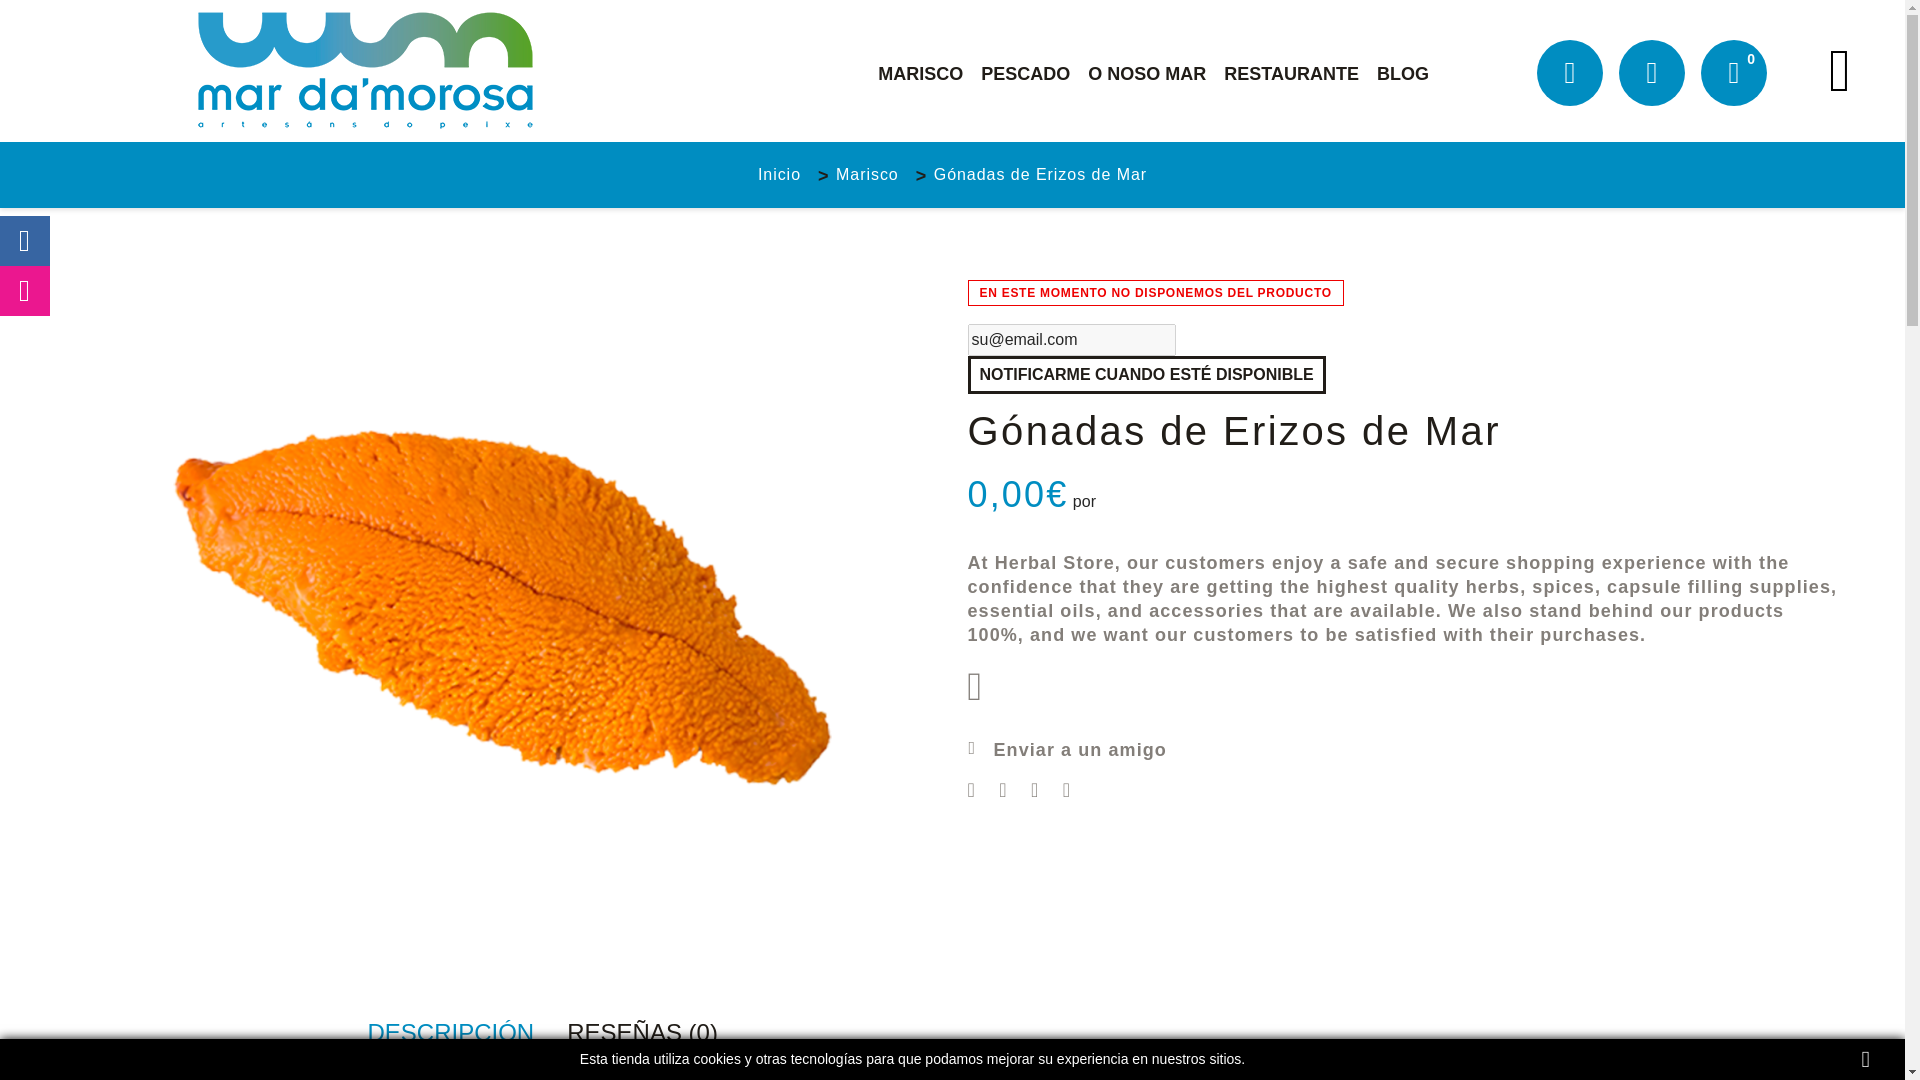 This screenshot has width=1920, height=1080. I want to click on Volver a Inicio, so click(779, 174).